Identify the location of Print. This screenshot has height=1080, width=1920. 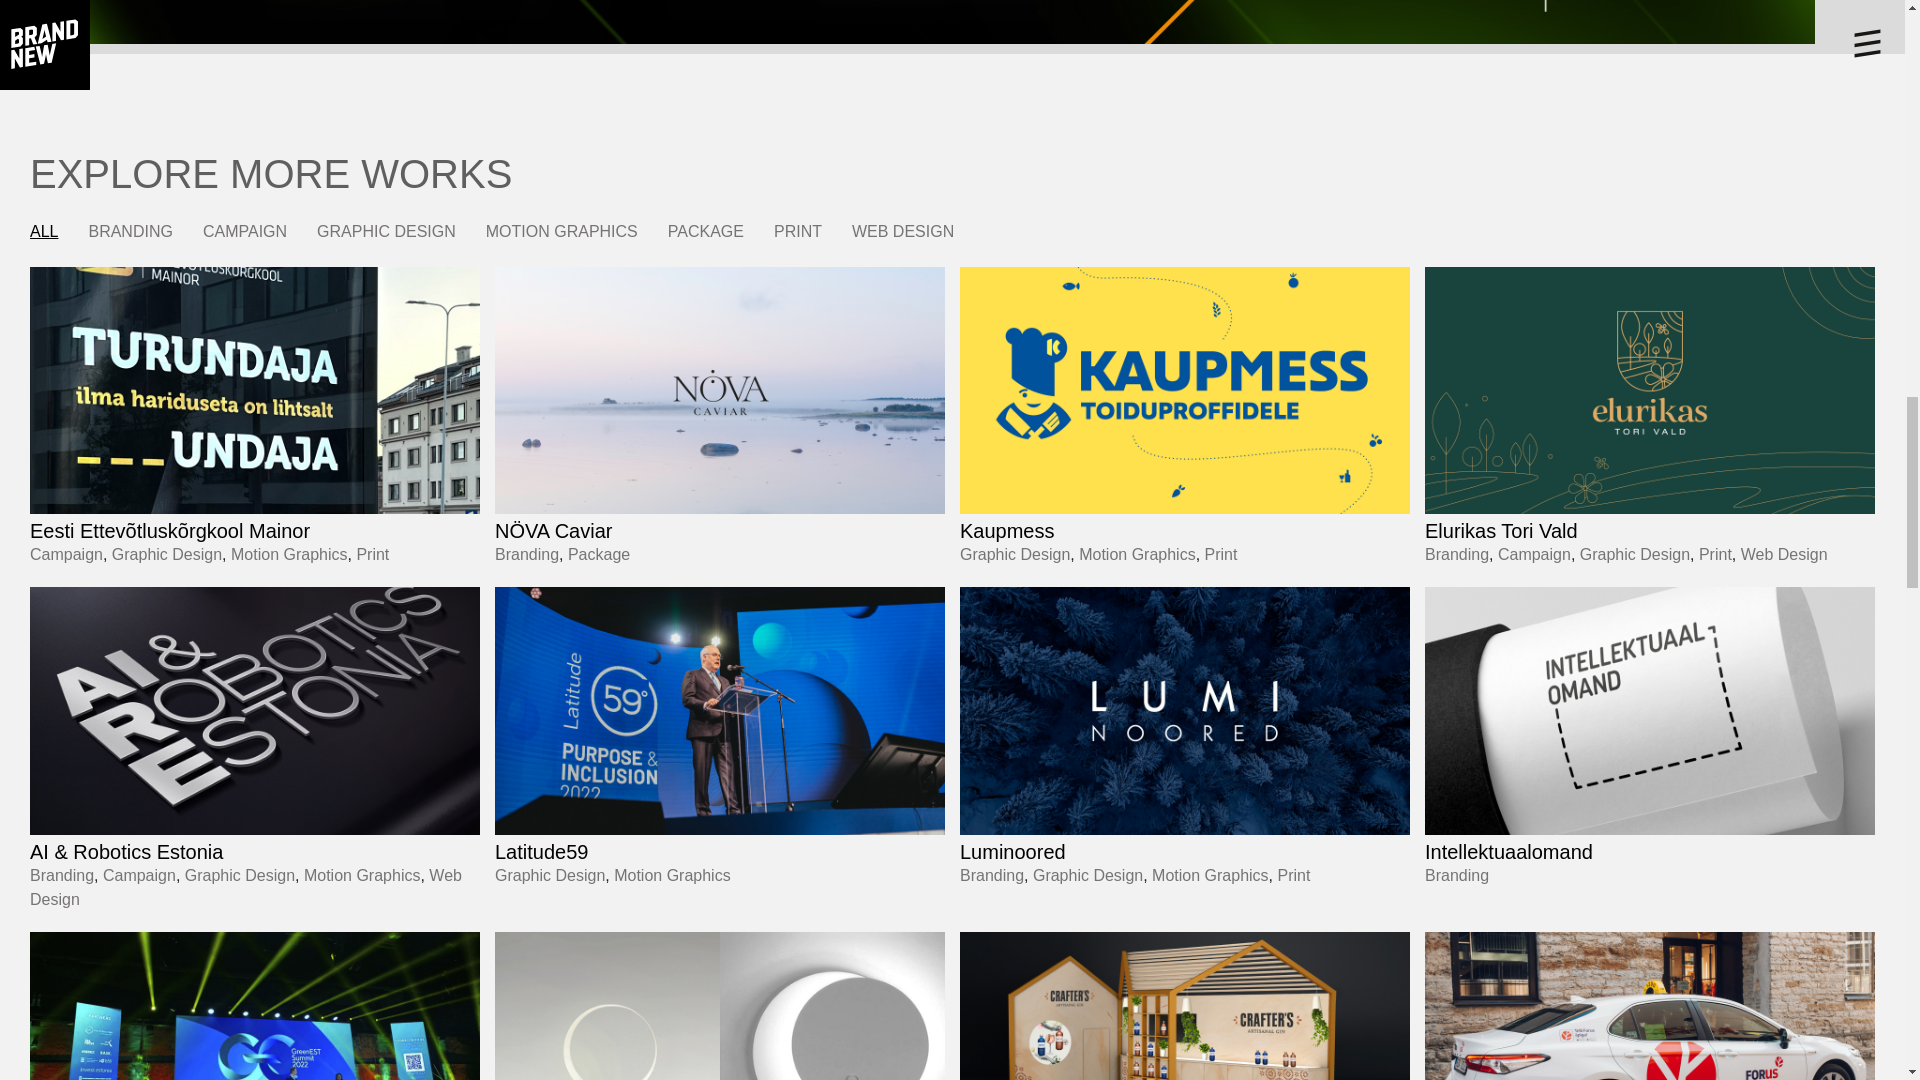
(1715, 554).